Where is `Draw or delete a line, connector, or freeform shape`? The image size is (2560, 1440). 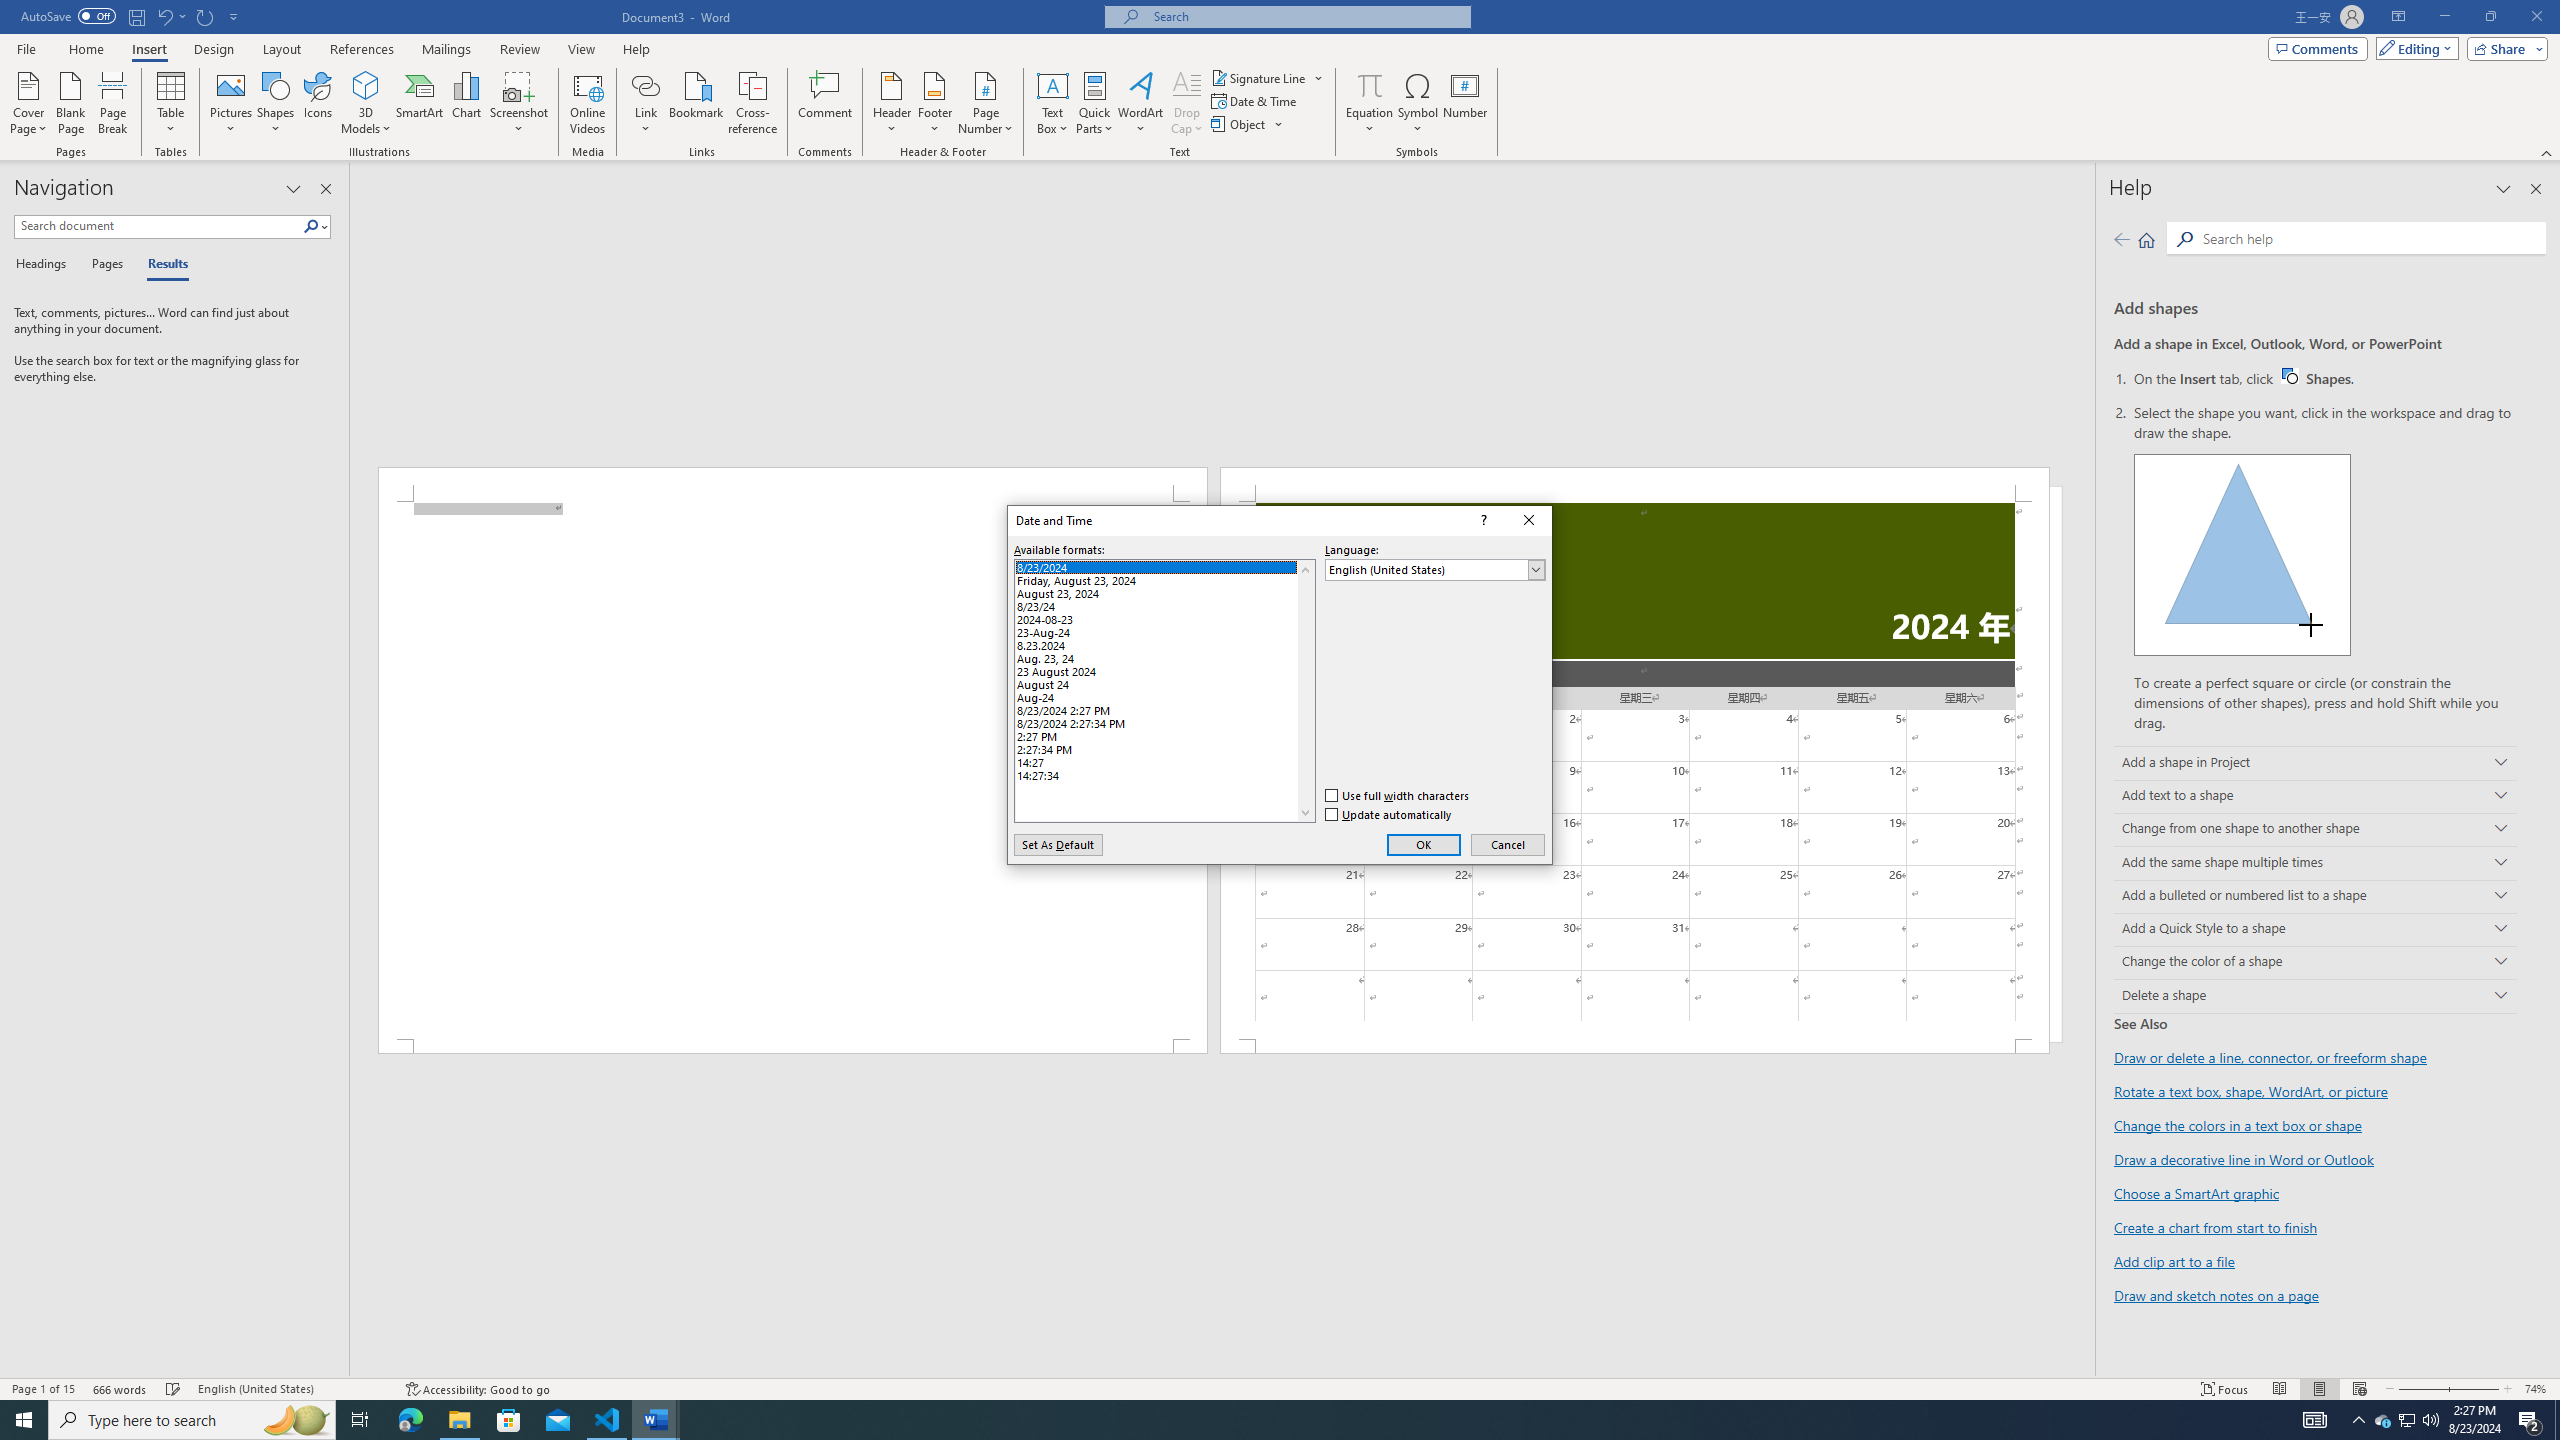 Draw or delete a line, connector, or freeform shape is located at coordinates (2270, 1058).